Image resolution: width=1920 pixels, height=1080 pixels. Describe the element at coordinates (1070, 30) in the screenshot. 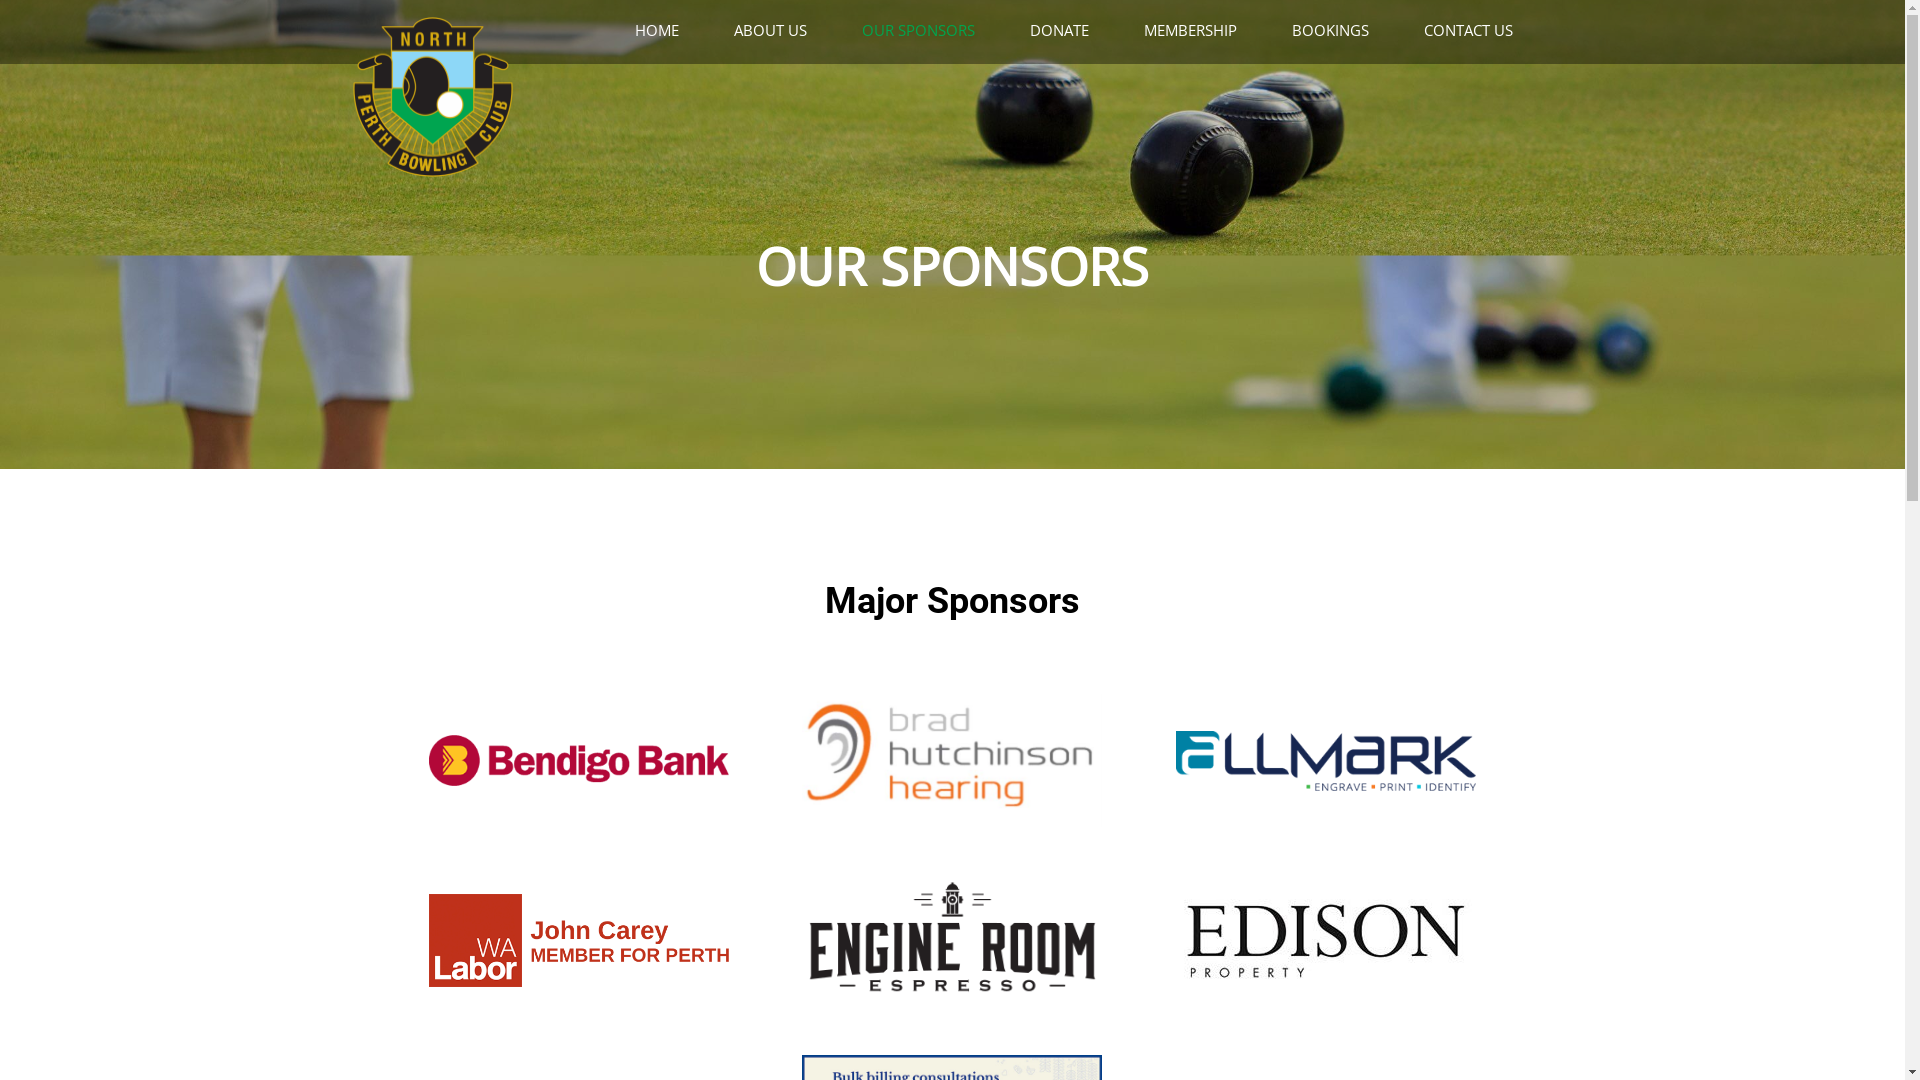

I see `DONATE` at that location.